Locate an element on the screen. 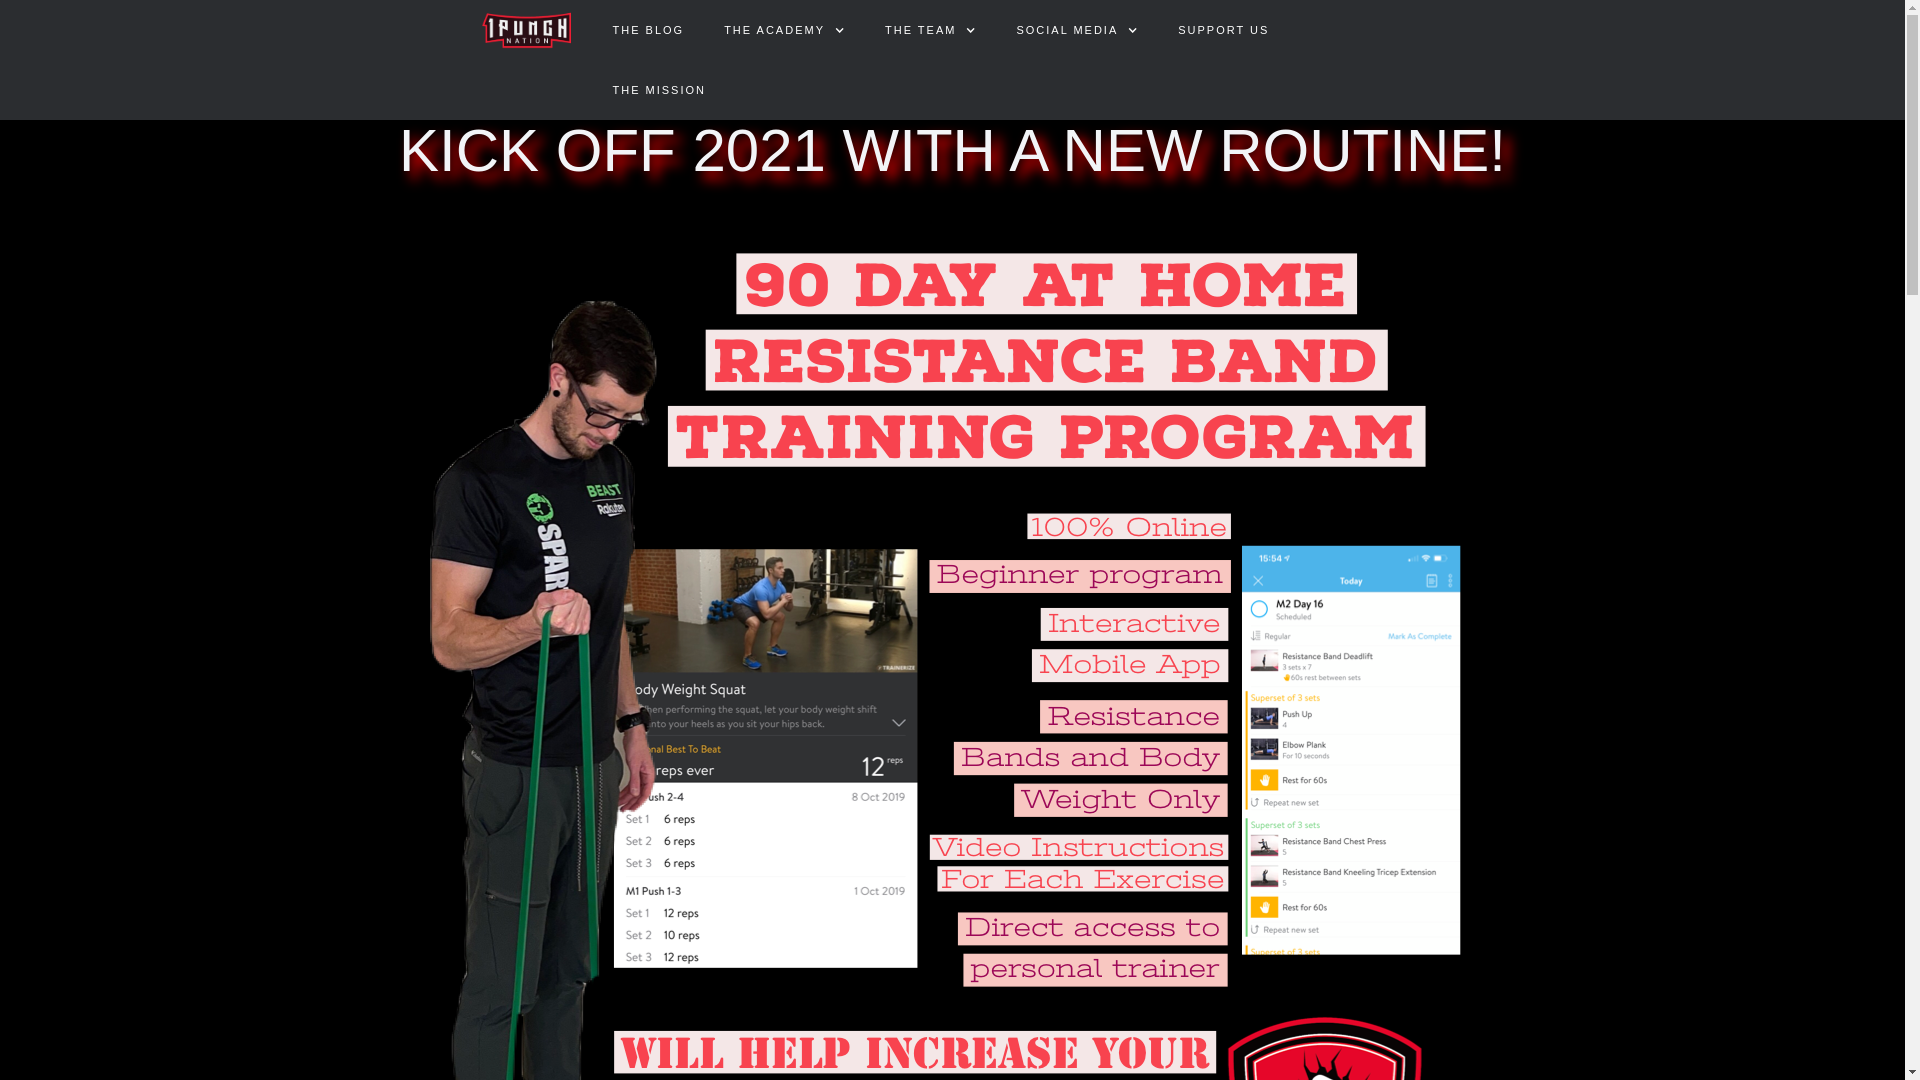 Image resolution: width=1920 pixels, height=1080 pixels. THE BLOG is located at coordinates (648, 30).